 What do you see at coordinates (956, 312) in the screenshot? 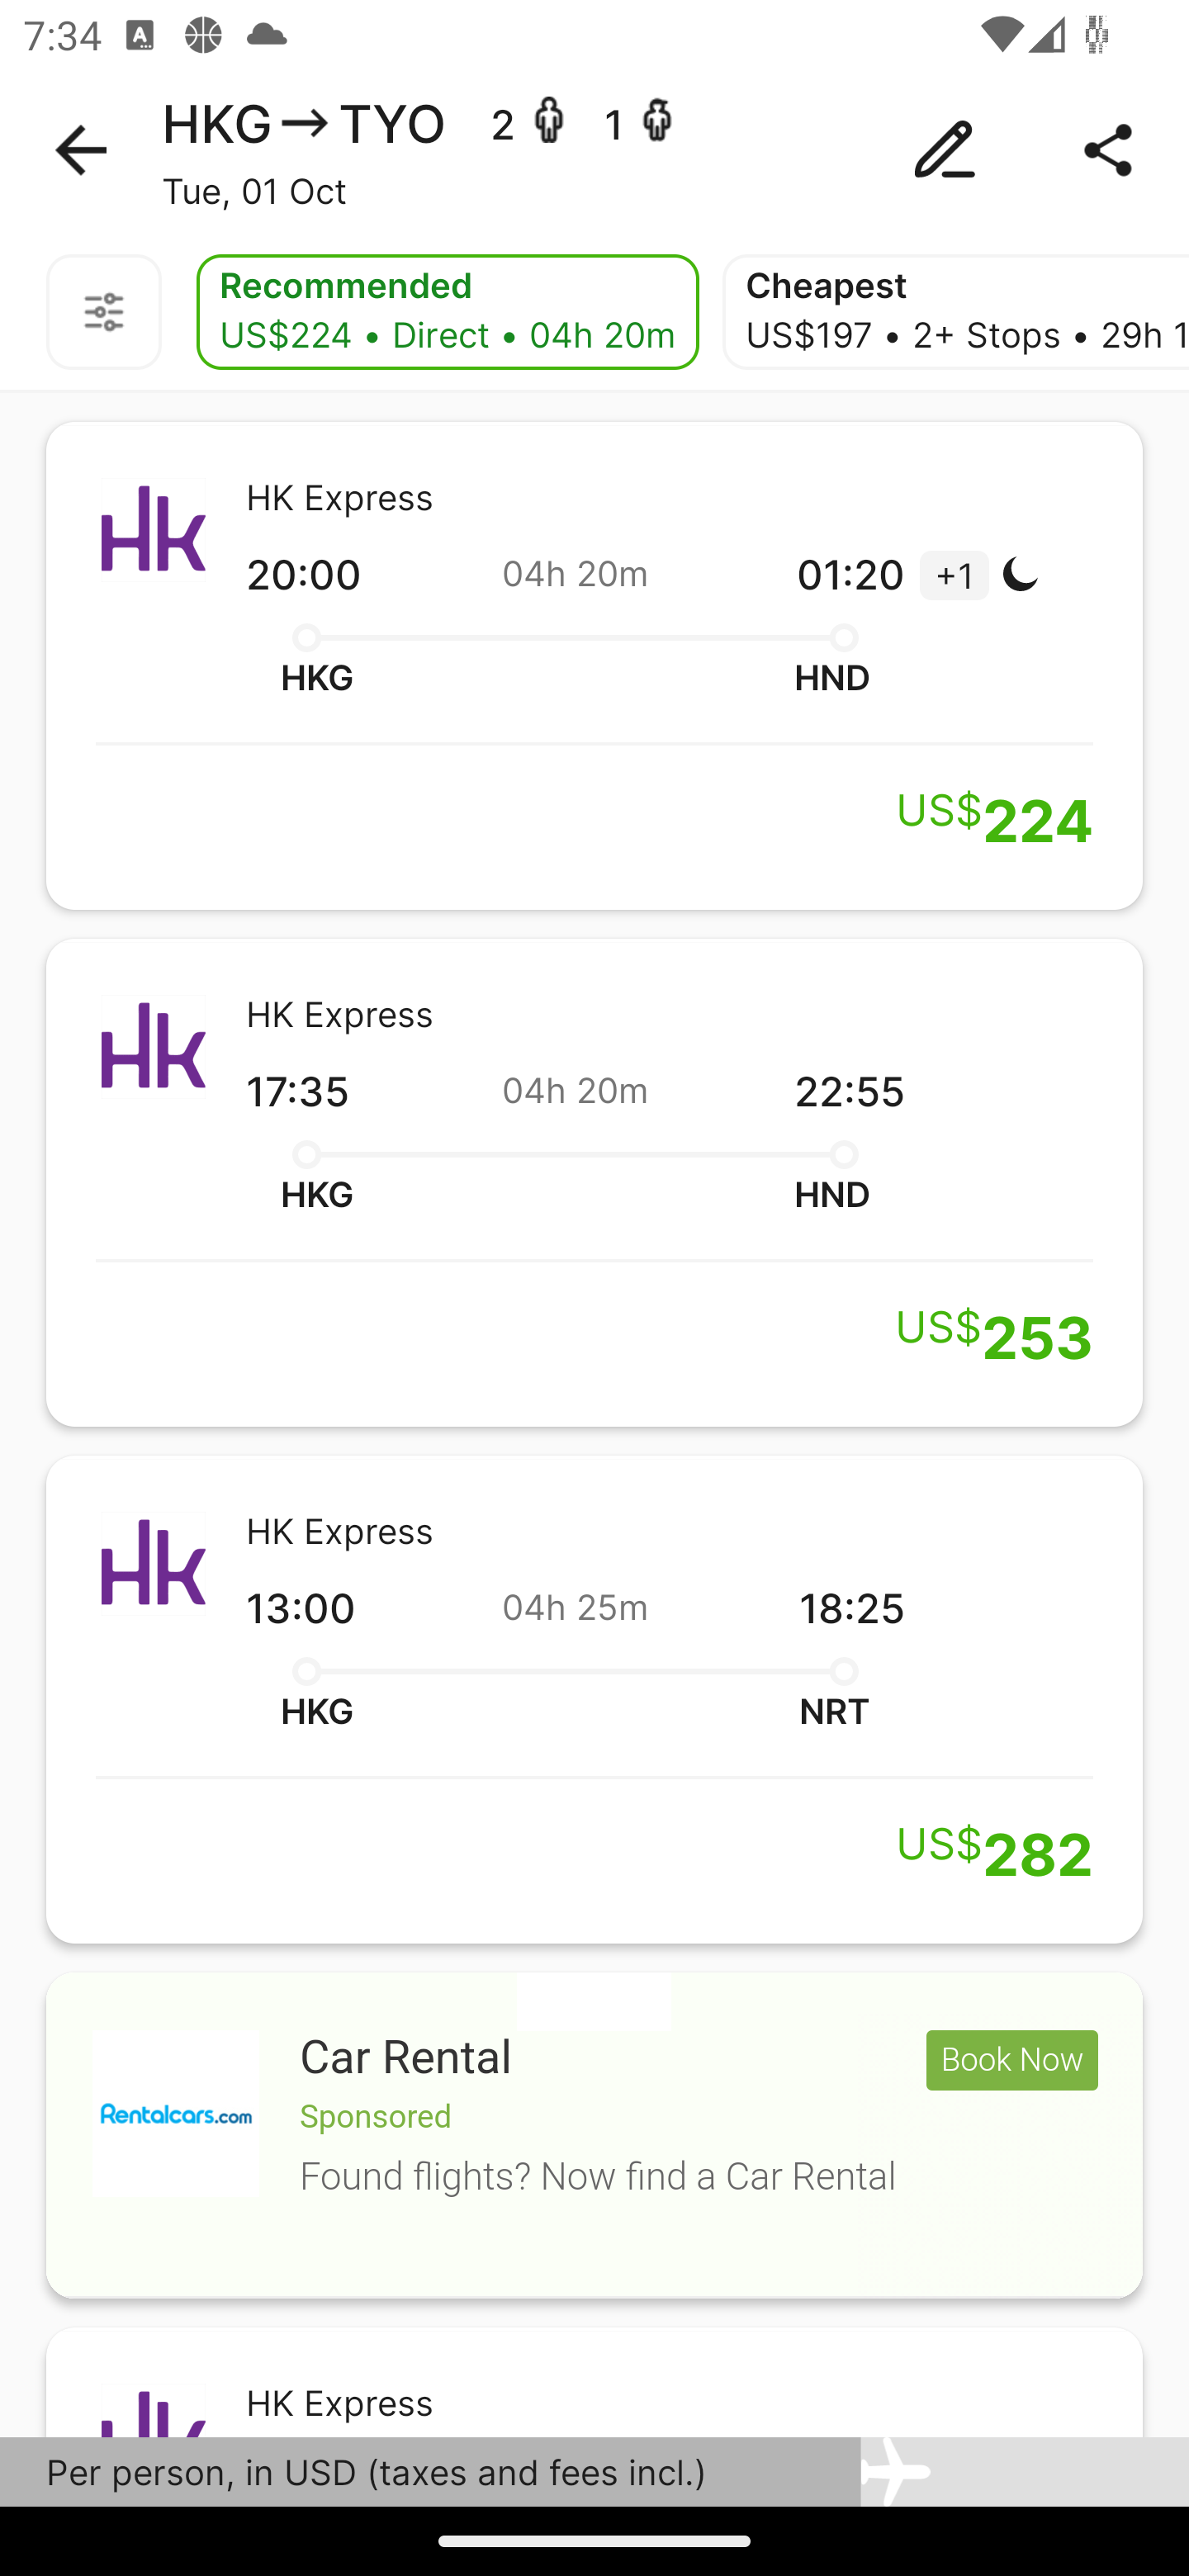
I see `Cheapest US$197 • 2+ Stops • 29h 10m` at bounding box center [956, 312].